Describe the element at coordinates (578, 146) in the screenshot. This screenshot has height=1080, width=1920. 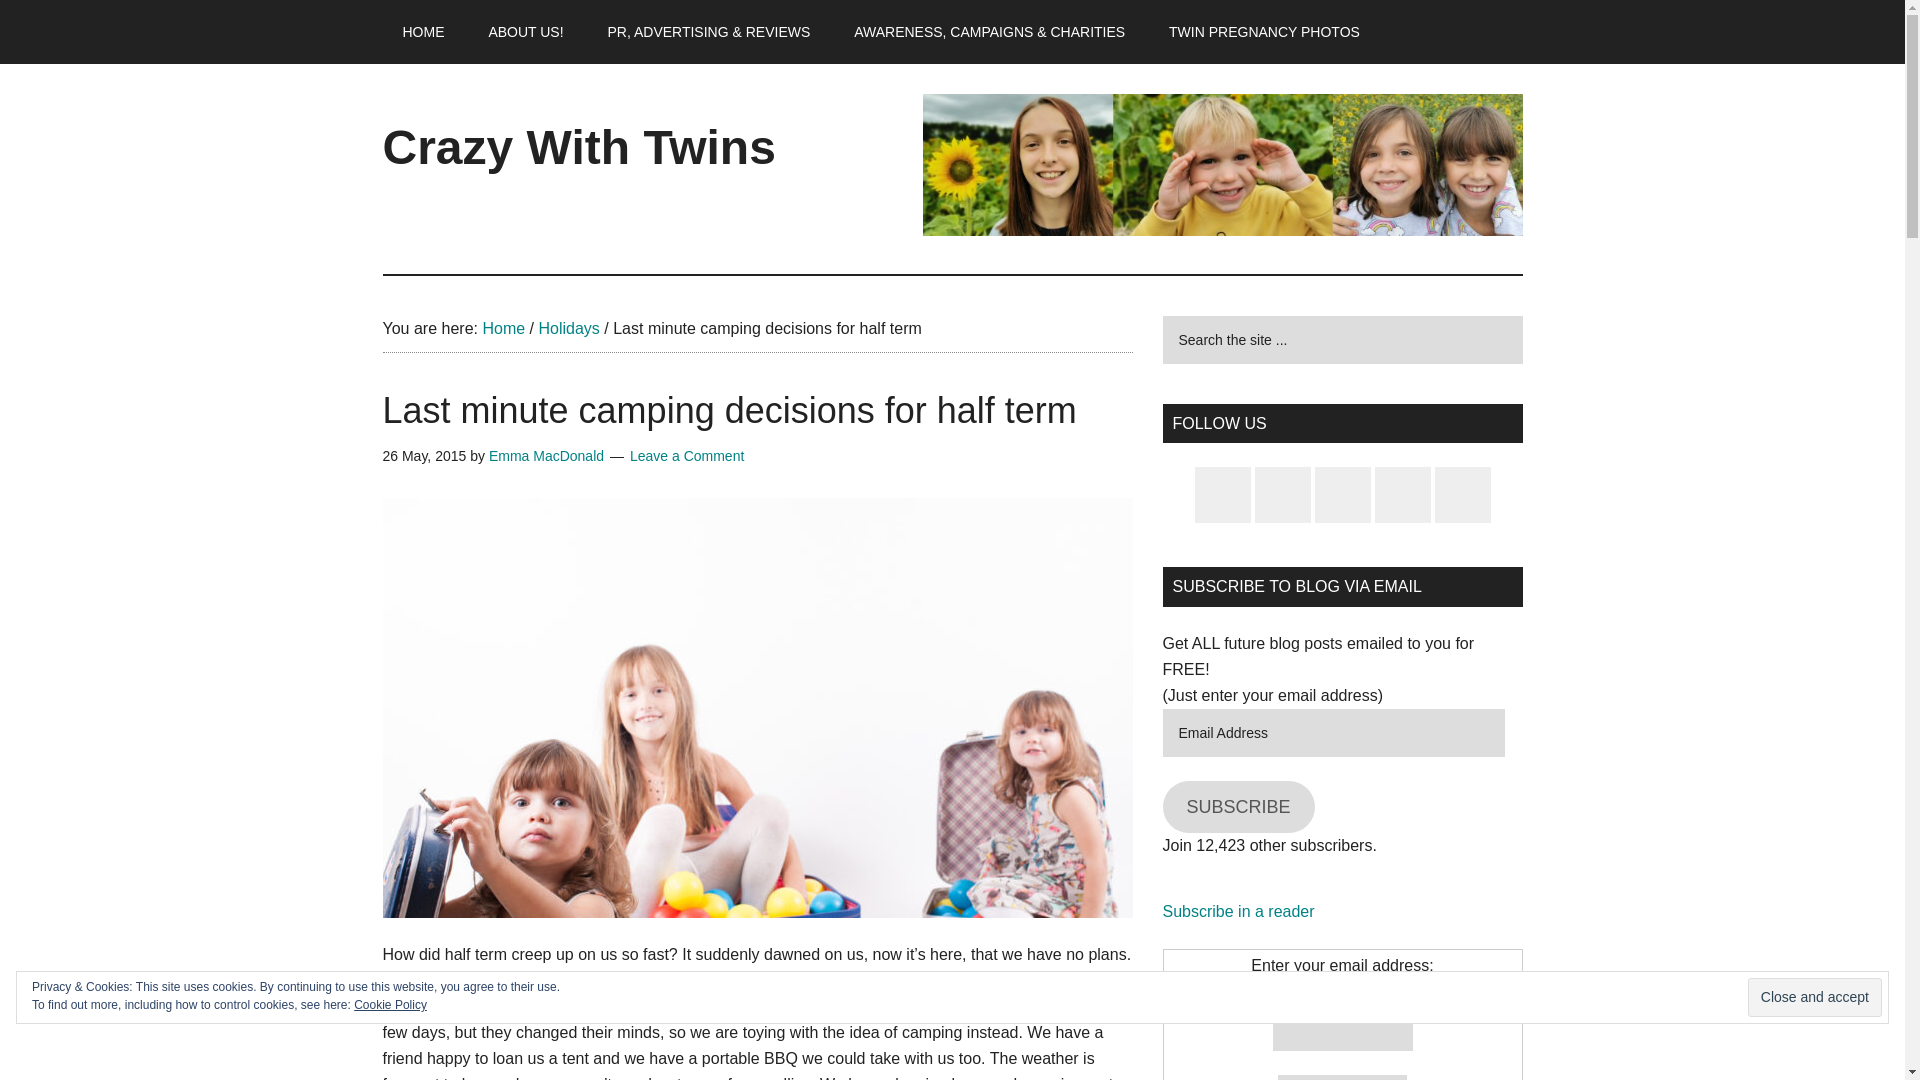
I see `Crazy With Twins` at that location.